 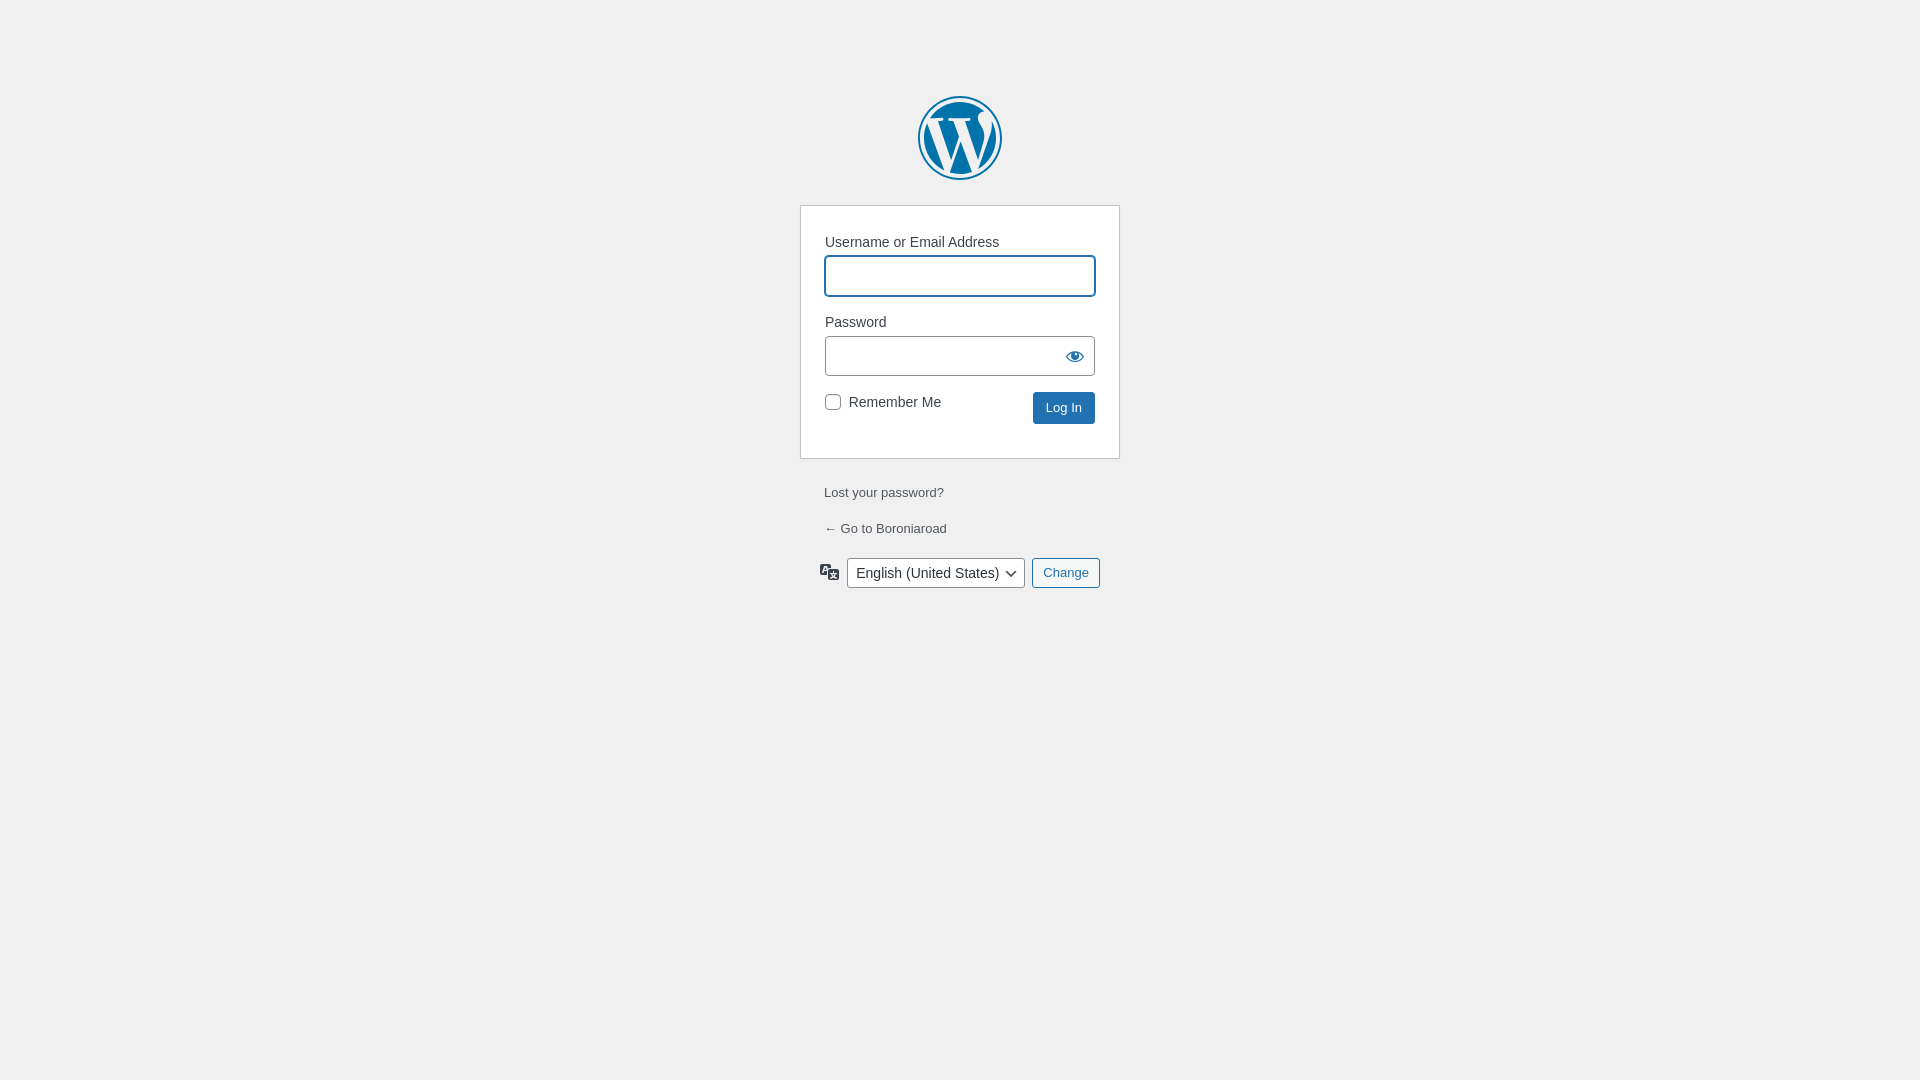 I want to click on Log In, so click(x=1064, y=408).